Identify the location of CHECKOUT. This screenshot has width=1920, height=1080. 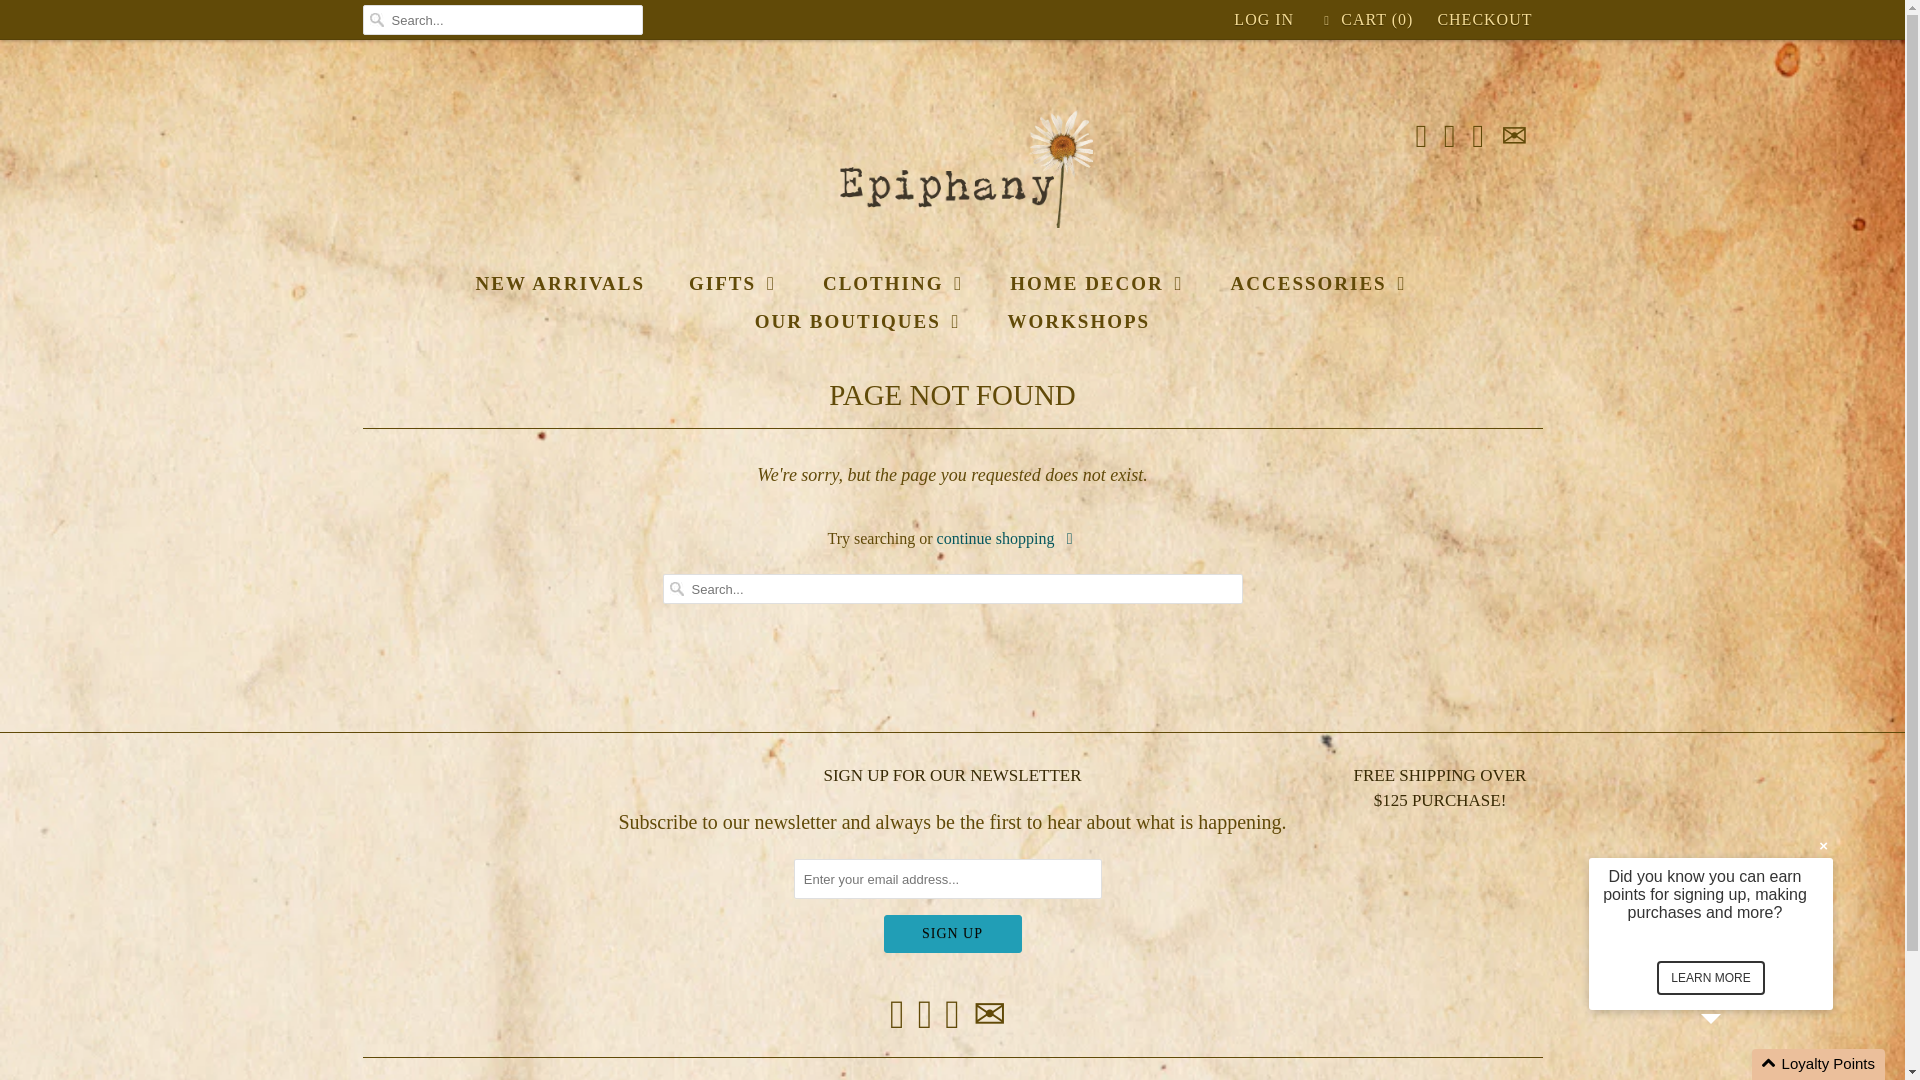
(1484, 20).